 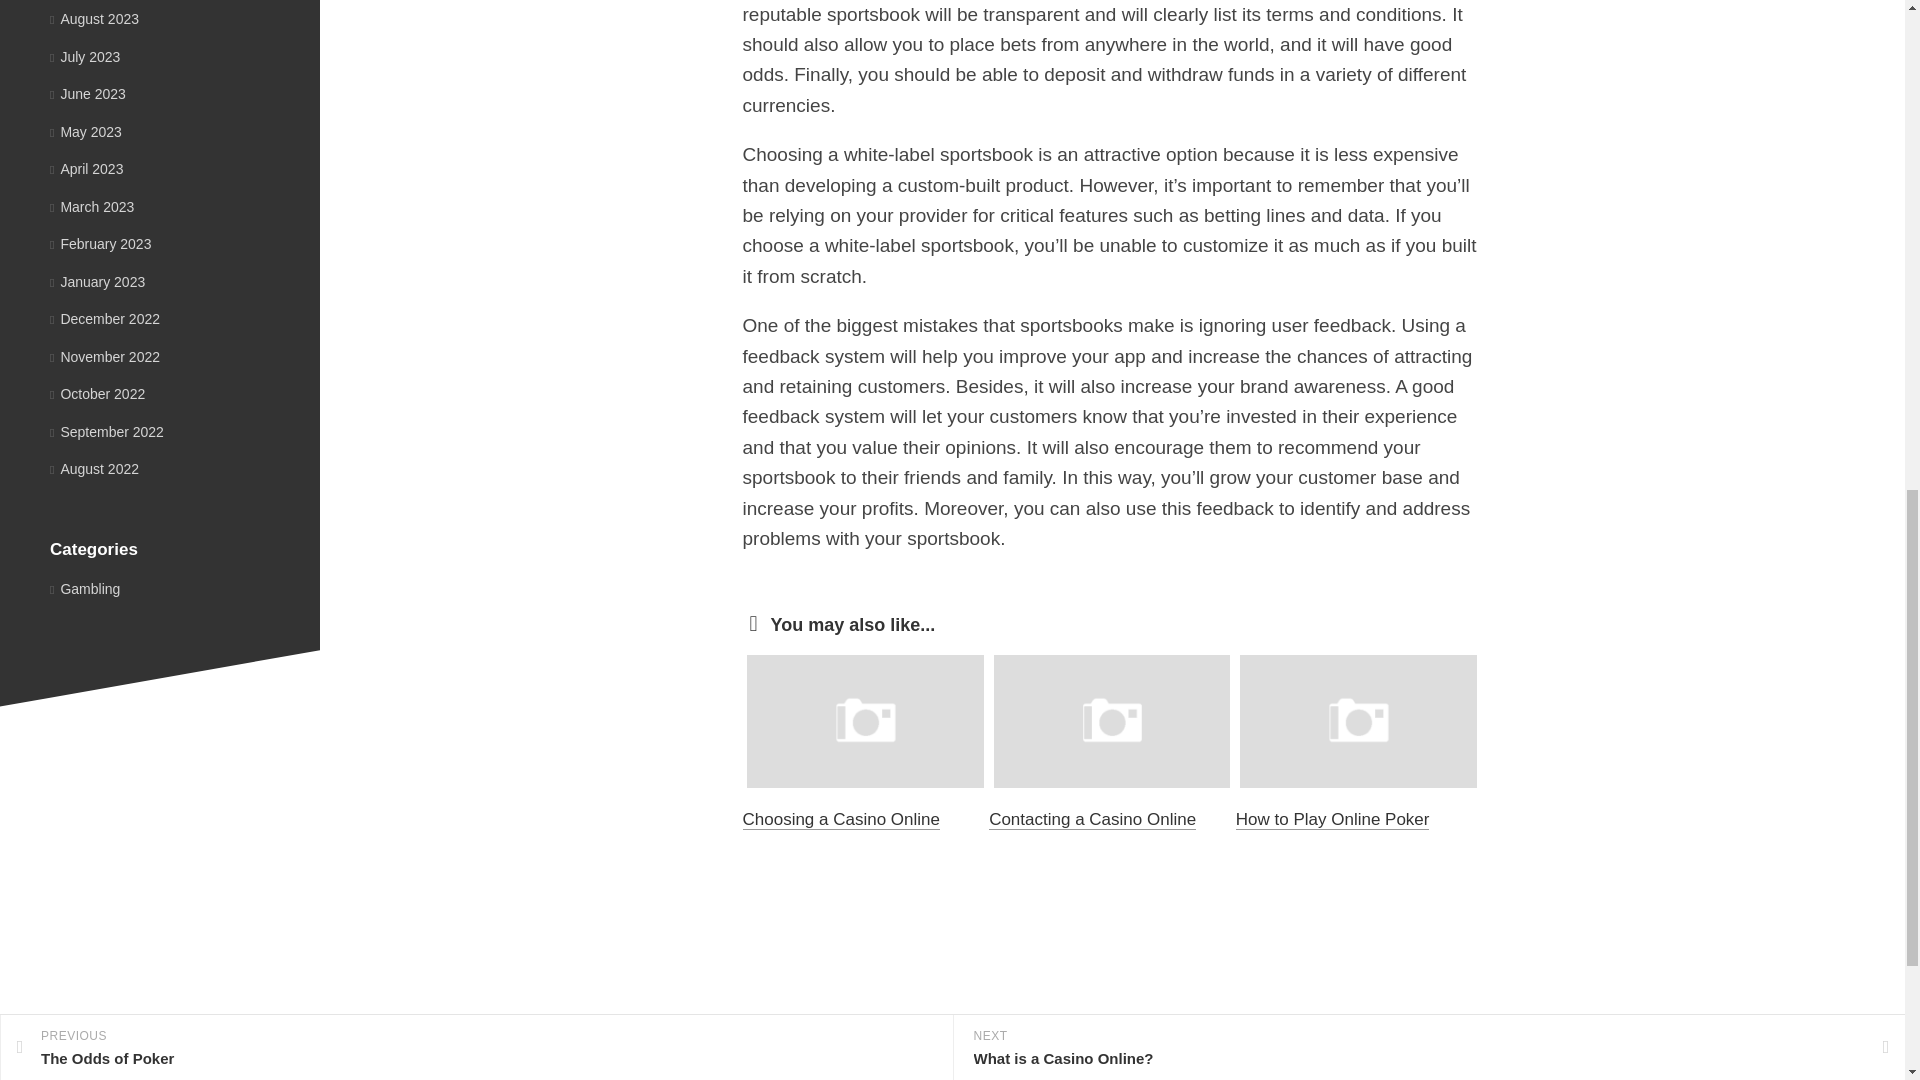 I want to click on June 2023, so click(x=88, y=94).